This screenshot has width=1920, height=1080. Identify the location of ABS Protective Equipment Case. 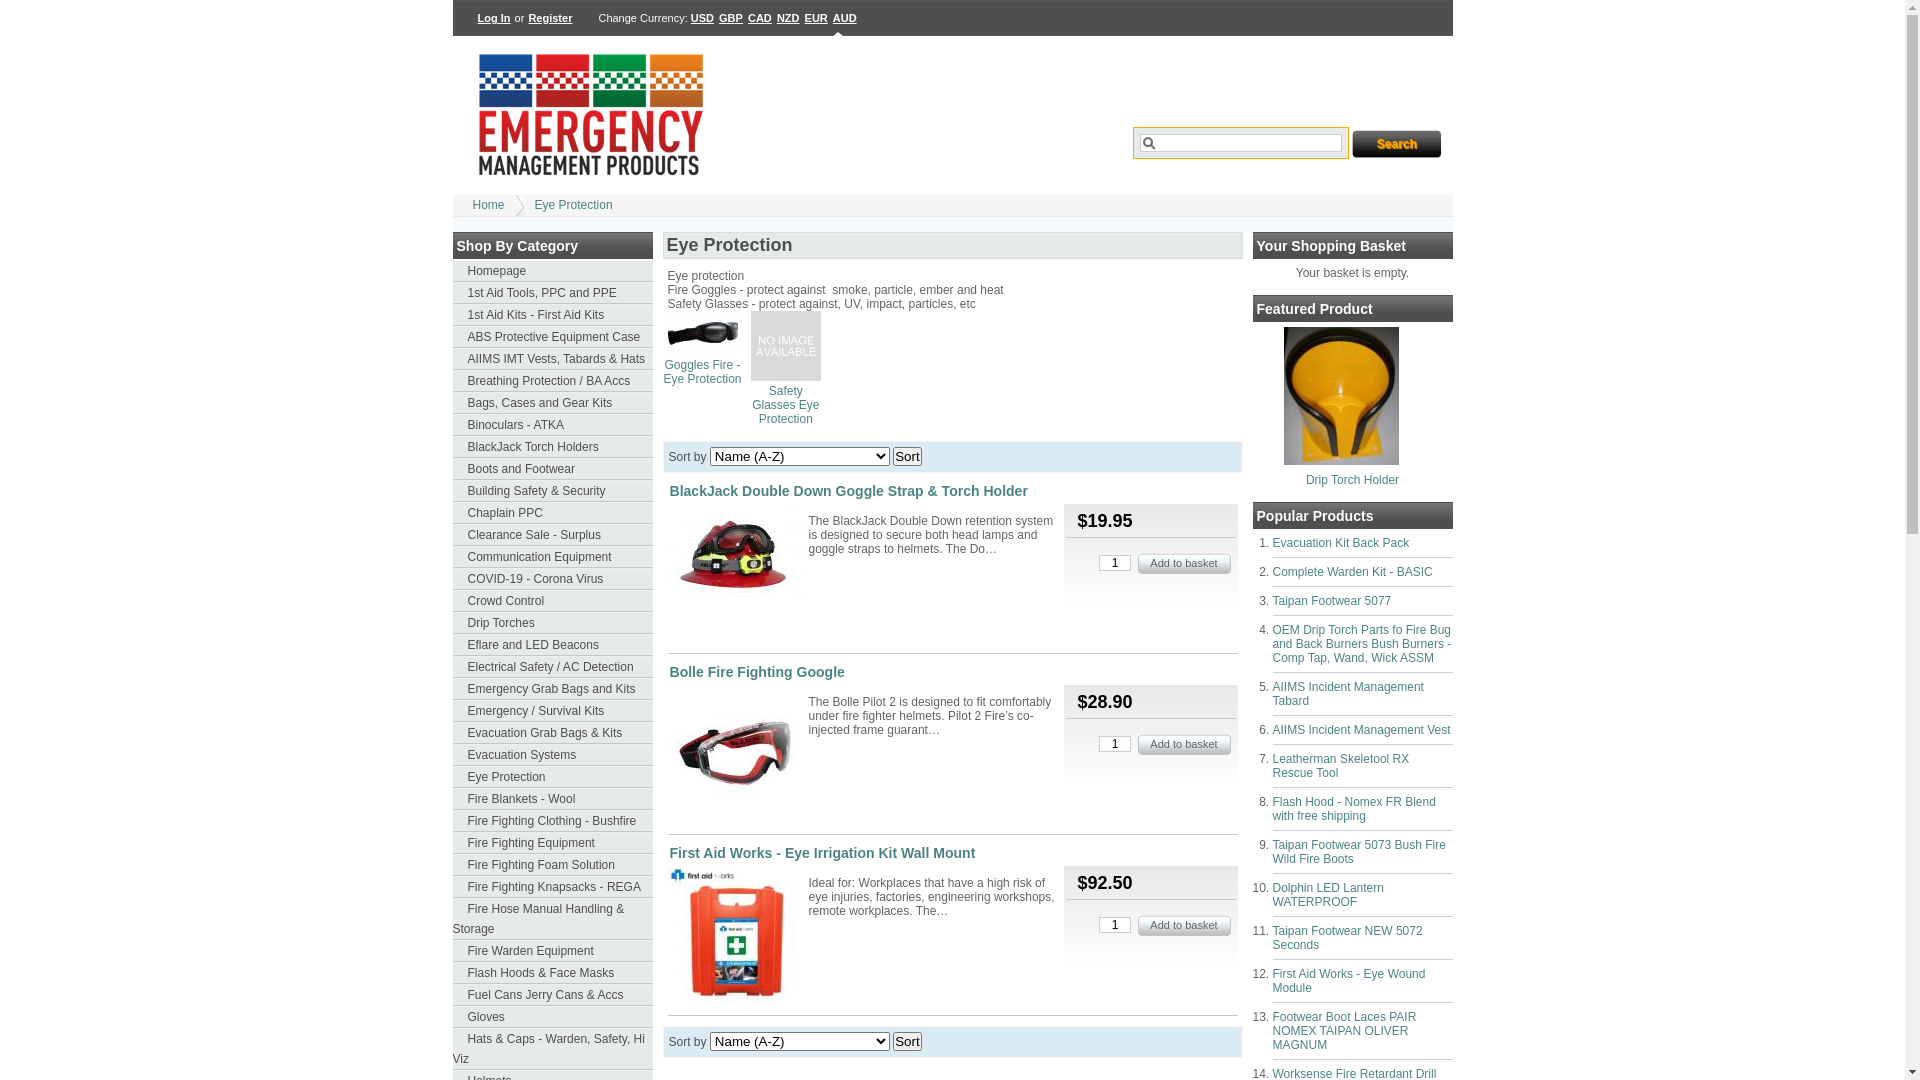
(552, 337).